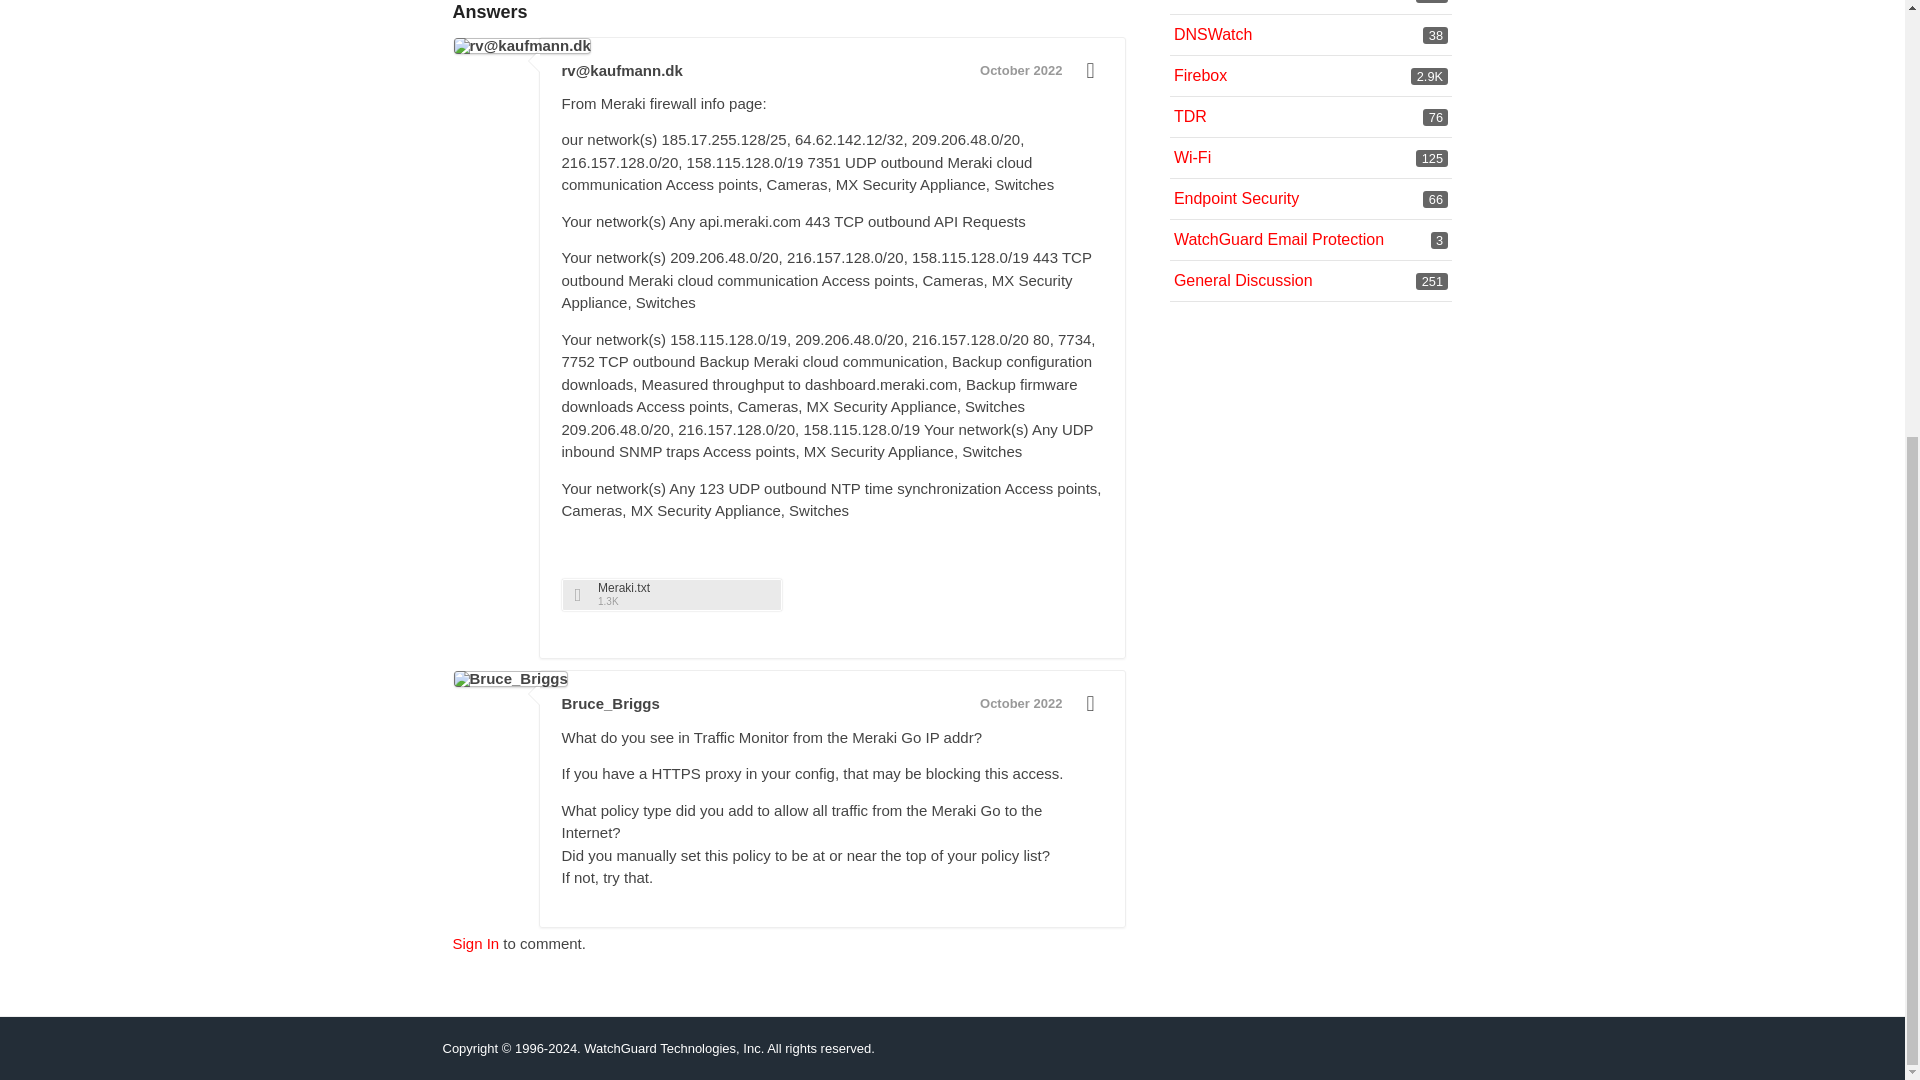  What do you see at coordinates (1213, 34) in the screenshot?
I see `66 discussions` at bounding box center [1213, 34].